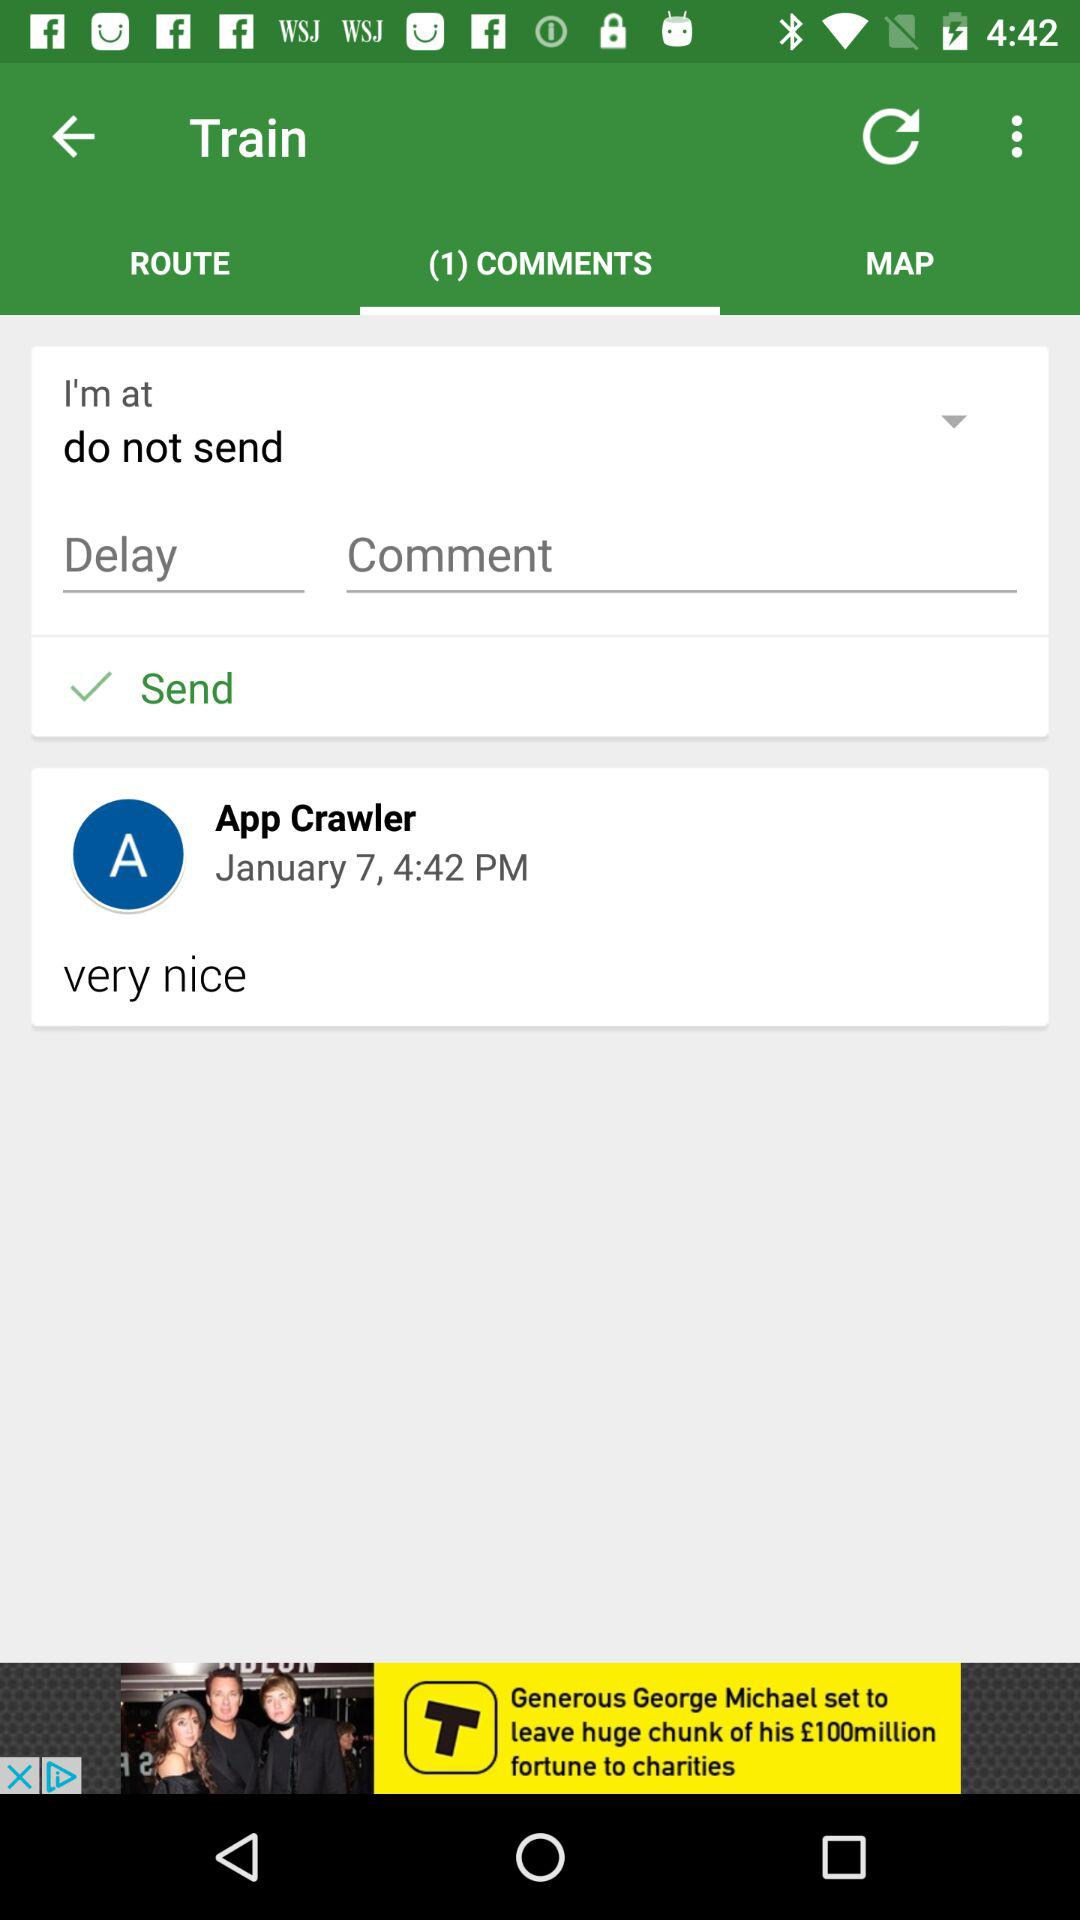 The height and width of the screenshot is (1920, 1080). I want to click on delay the report of texting, so click(184, 554).